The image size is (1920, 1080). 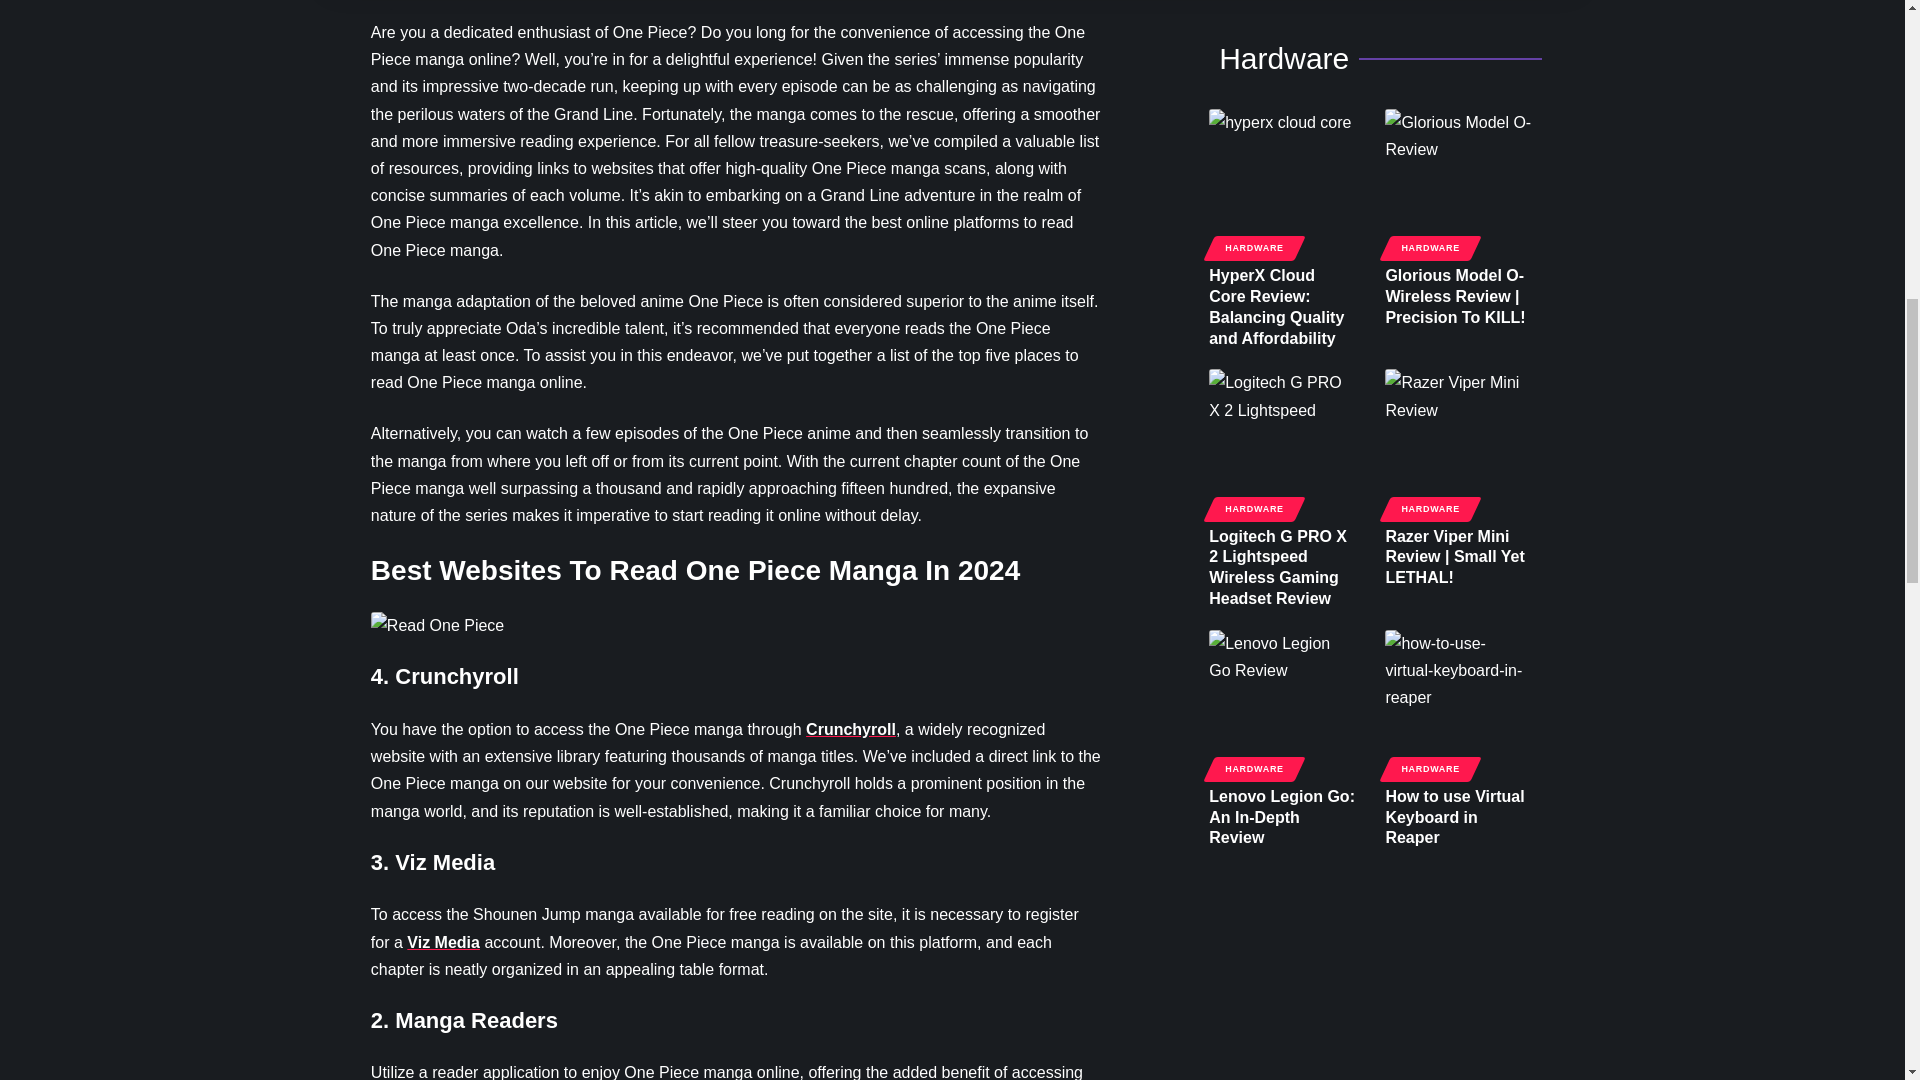 I want to click on Logitech G PRO X 2 Lightspeed Wireless Gaming Headset Review, so click(x=1282, y=442).